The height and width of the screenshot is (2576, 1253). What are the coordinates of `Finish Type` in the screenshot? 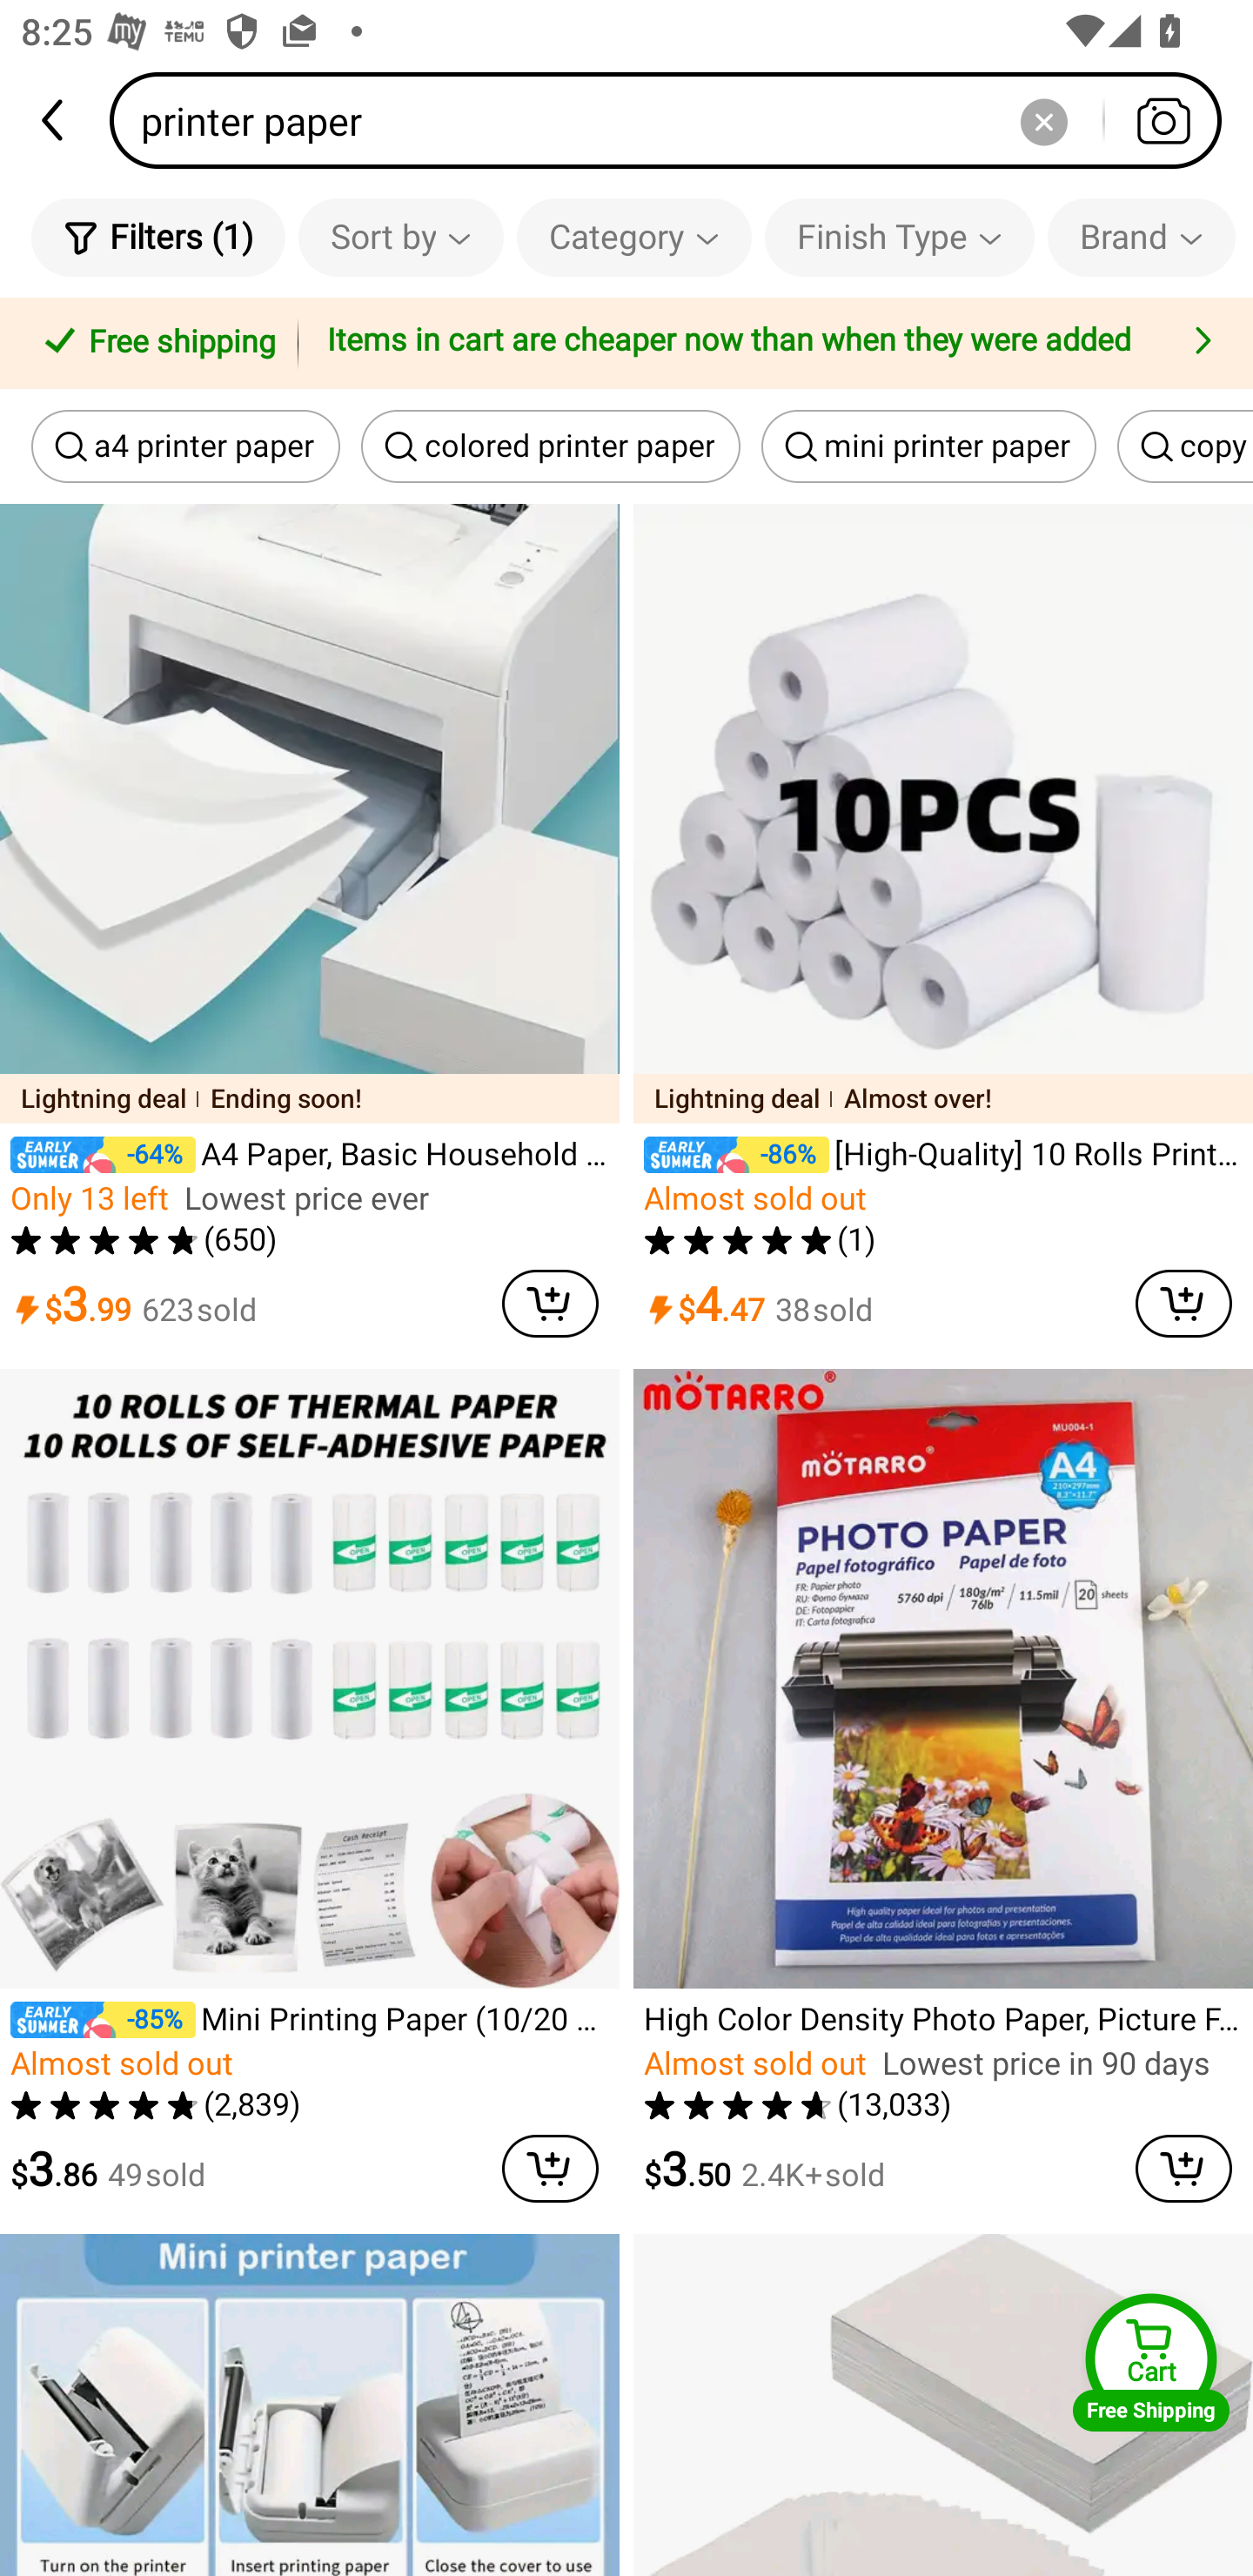 It's located at (900, 237).